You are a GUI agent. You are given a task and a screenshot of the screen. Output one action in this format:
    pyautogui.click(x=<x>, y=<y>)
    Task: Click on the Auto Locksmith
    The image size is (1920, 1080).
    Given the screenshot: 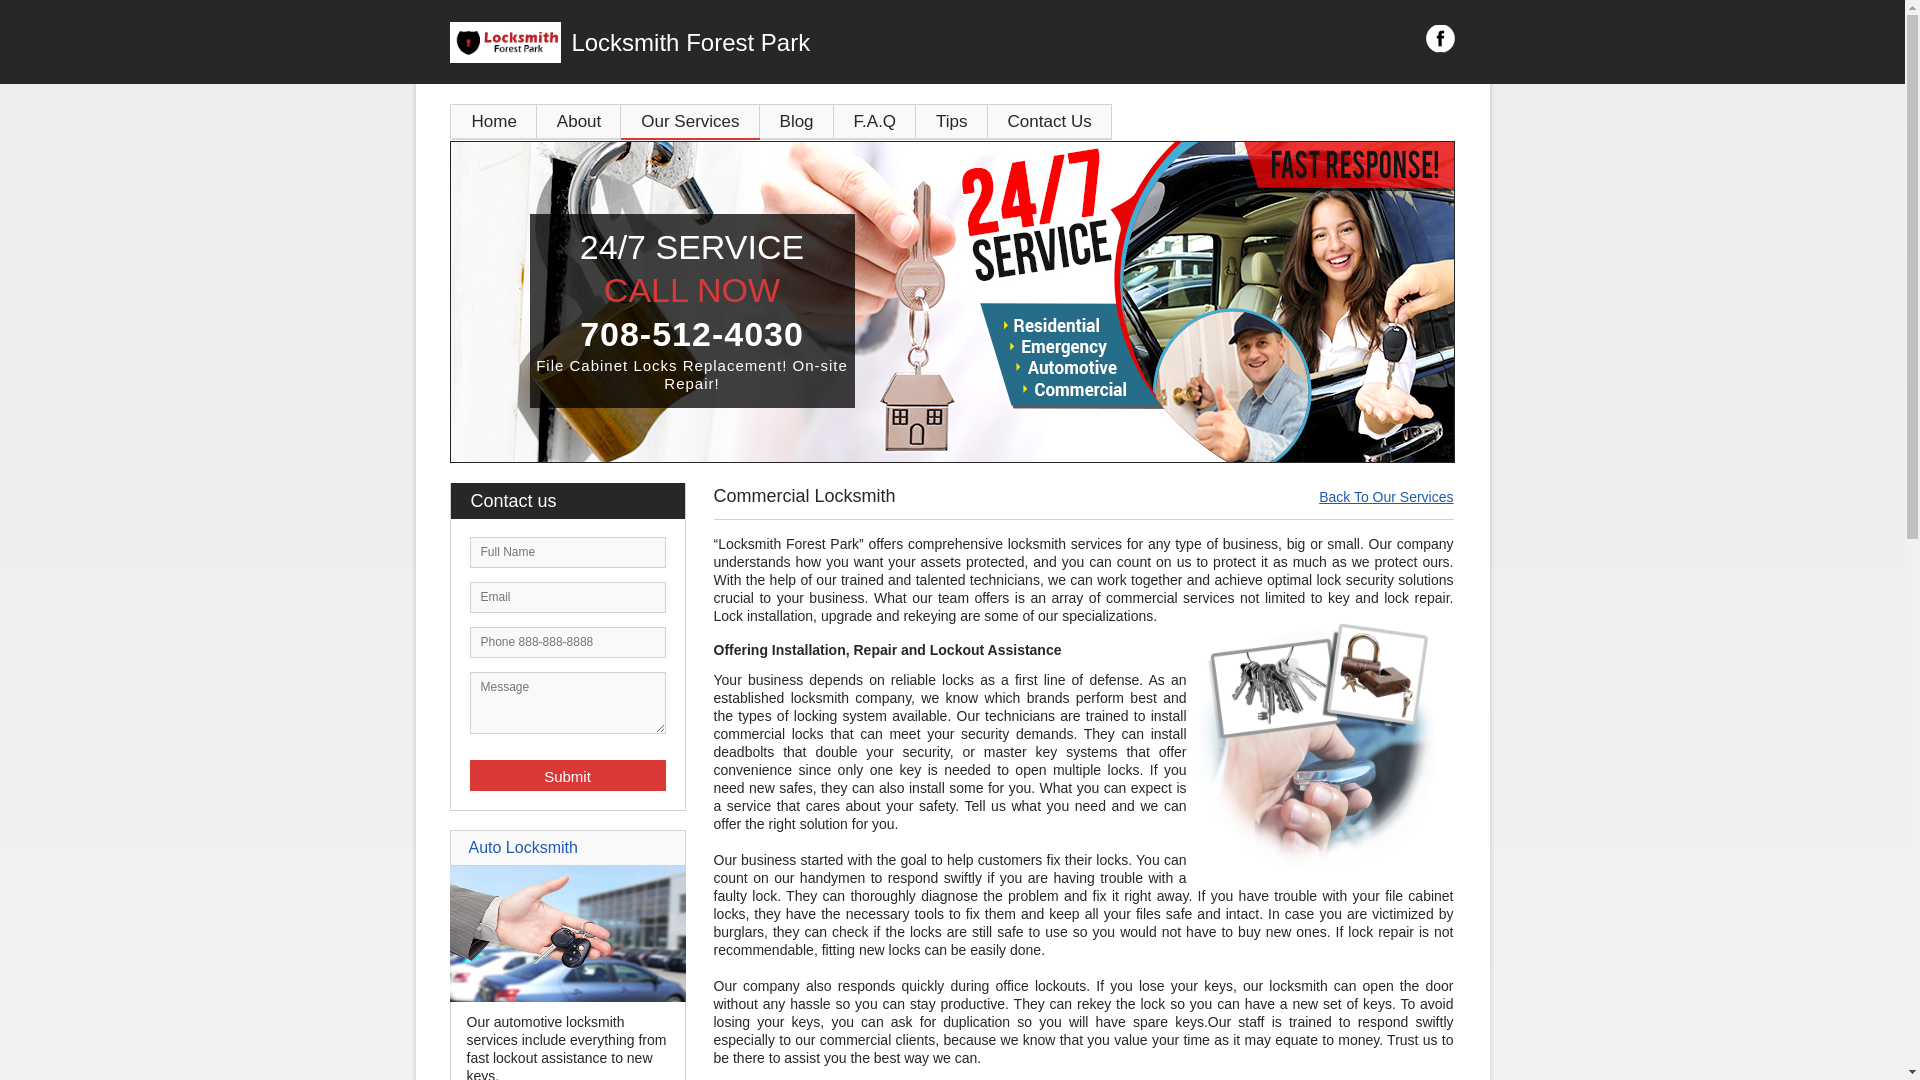 What is the action you would take?
    pyautogui.click(x=522, y=848)
    